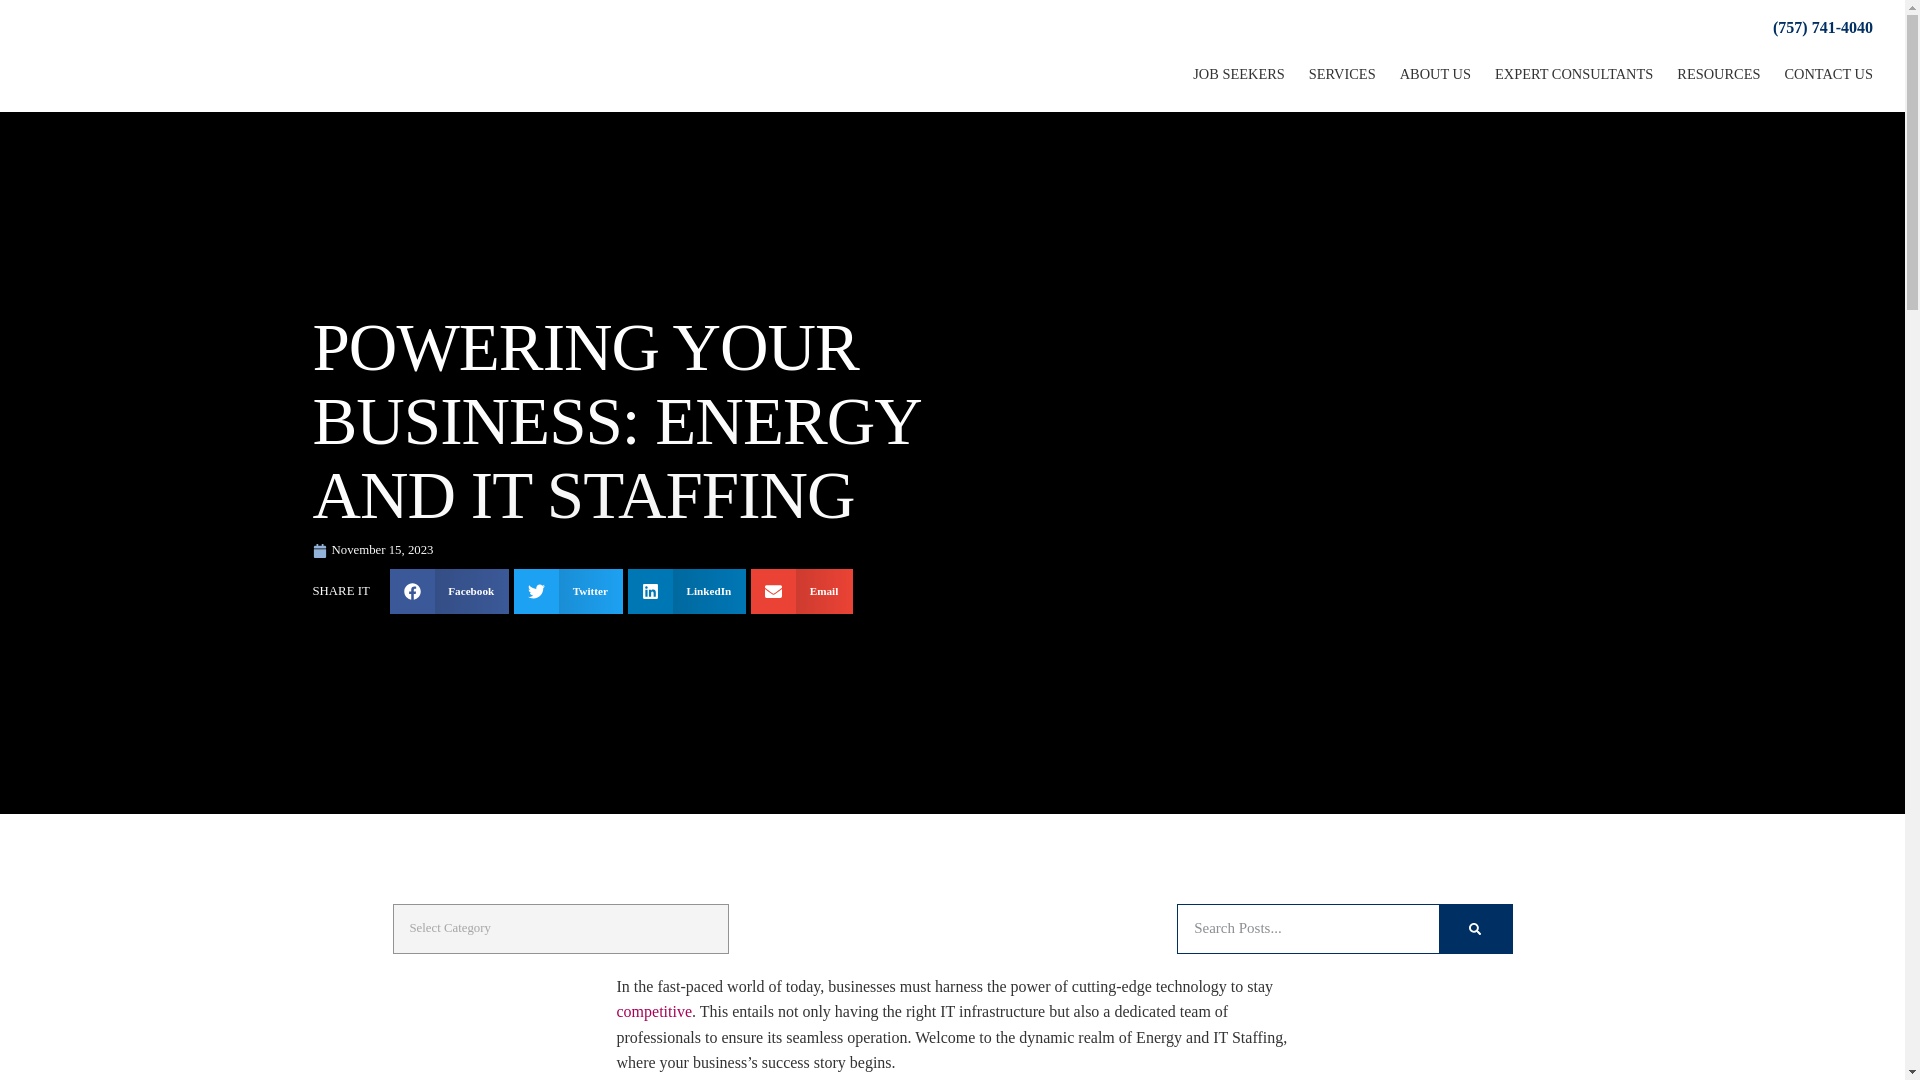 The width and height of the screenshot is (1920, 1080). Describe the element at coordinates (1238, 74) in the screenshot. I see `JOB SEEKERS` at that location.